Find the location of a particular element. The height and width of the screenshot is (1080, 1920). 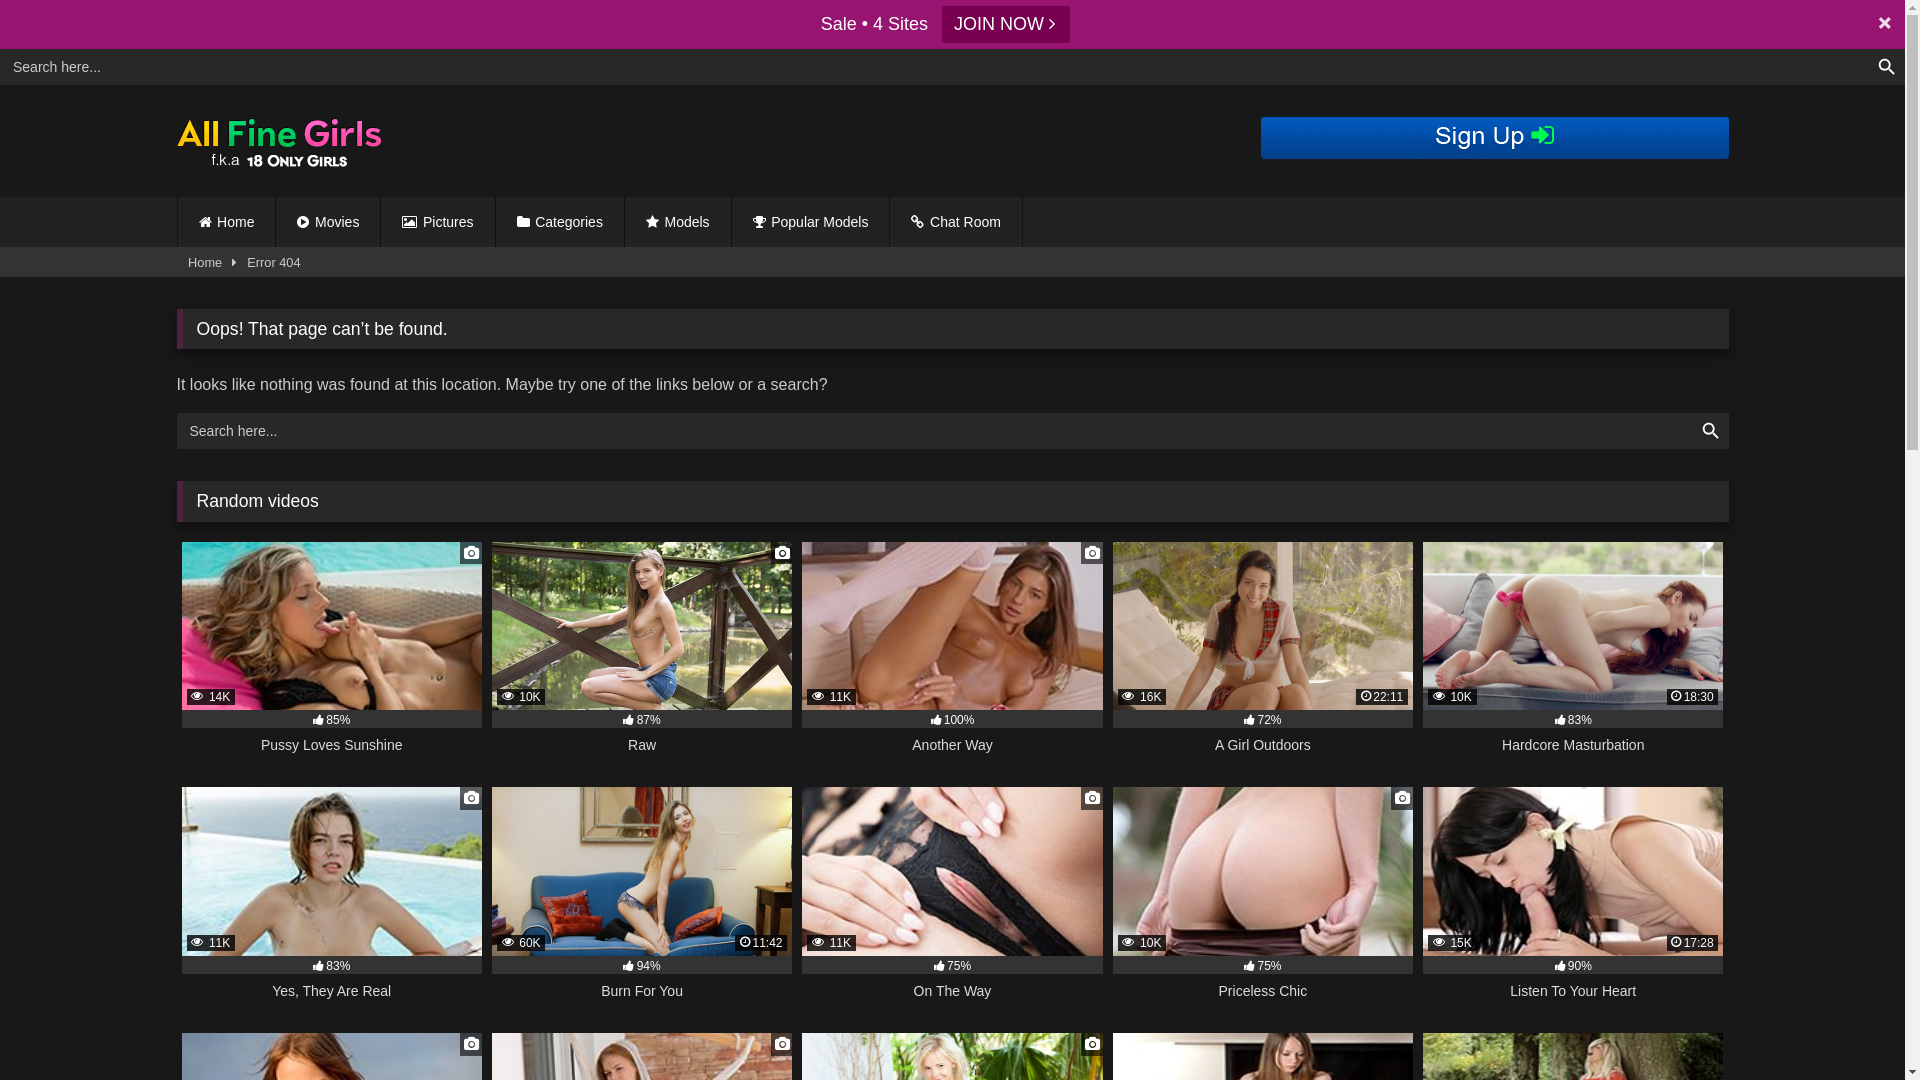

Movies is located at coordinates (328, 222).